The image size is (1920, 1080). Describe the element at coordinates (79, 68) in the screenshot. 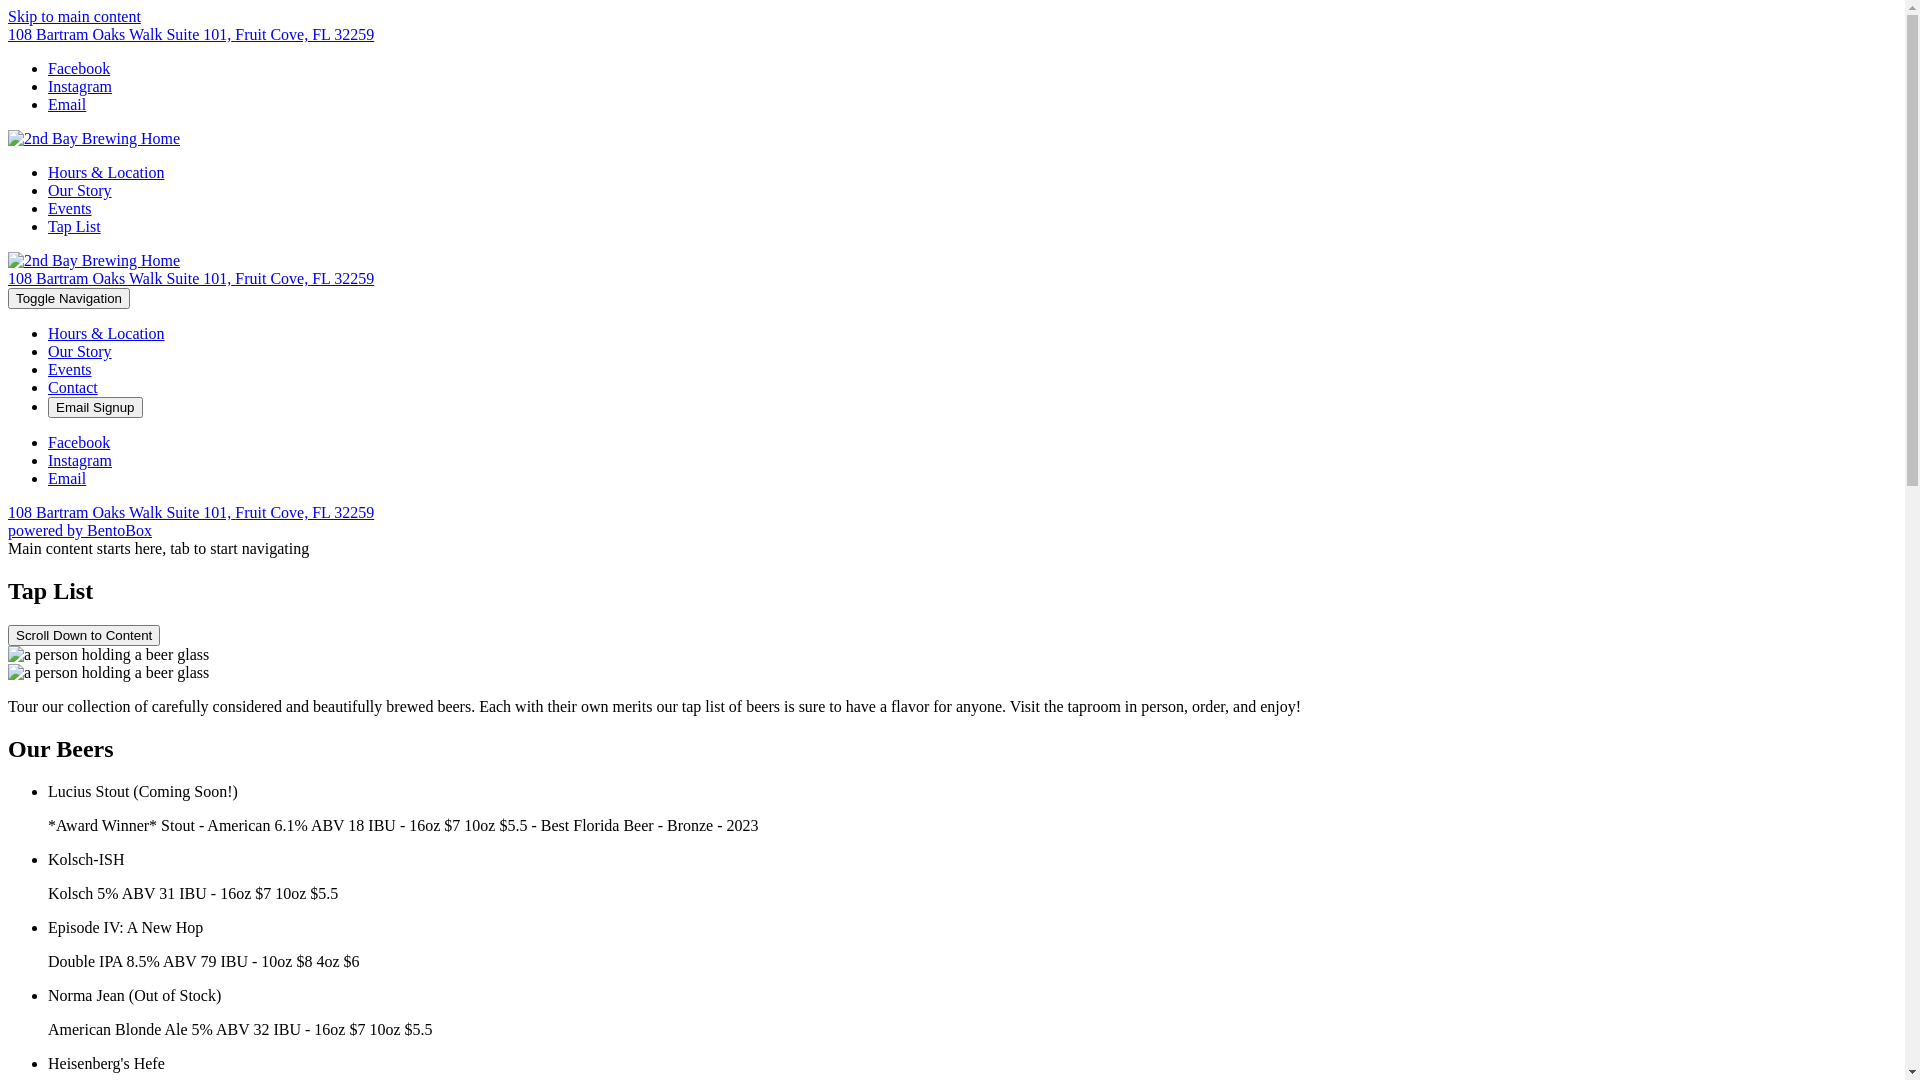

I see `Facebook` at that location.